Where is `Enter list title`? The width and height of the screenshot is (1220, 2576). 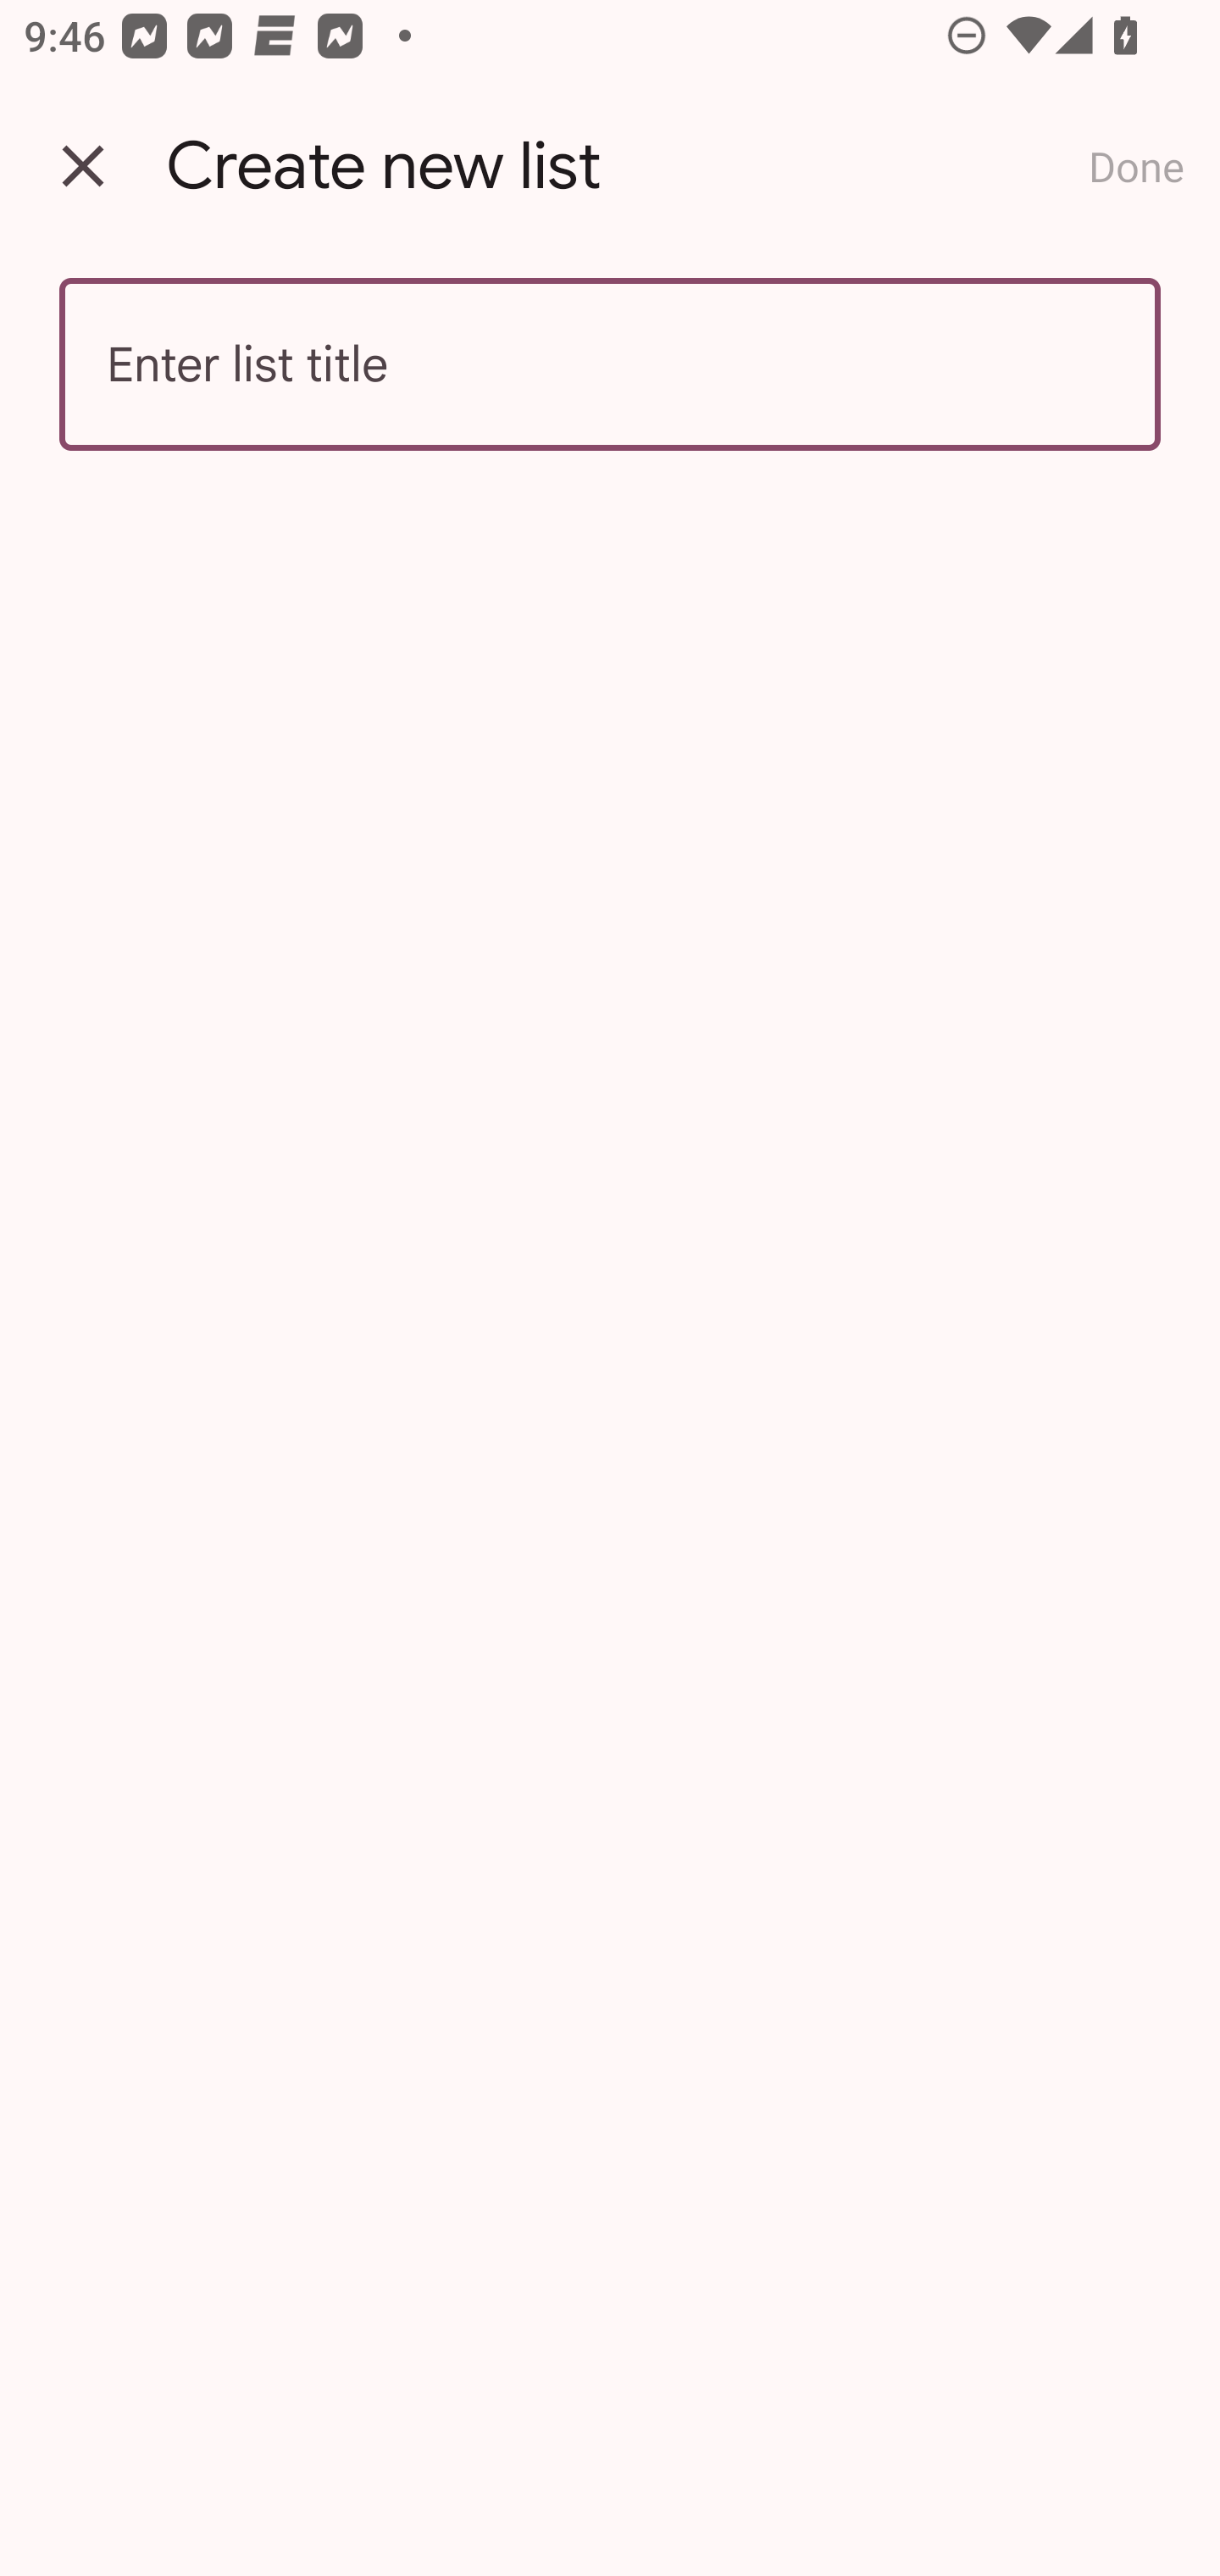 Enter list title is located at coordinates (610, 364).